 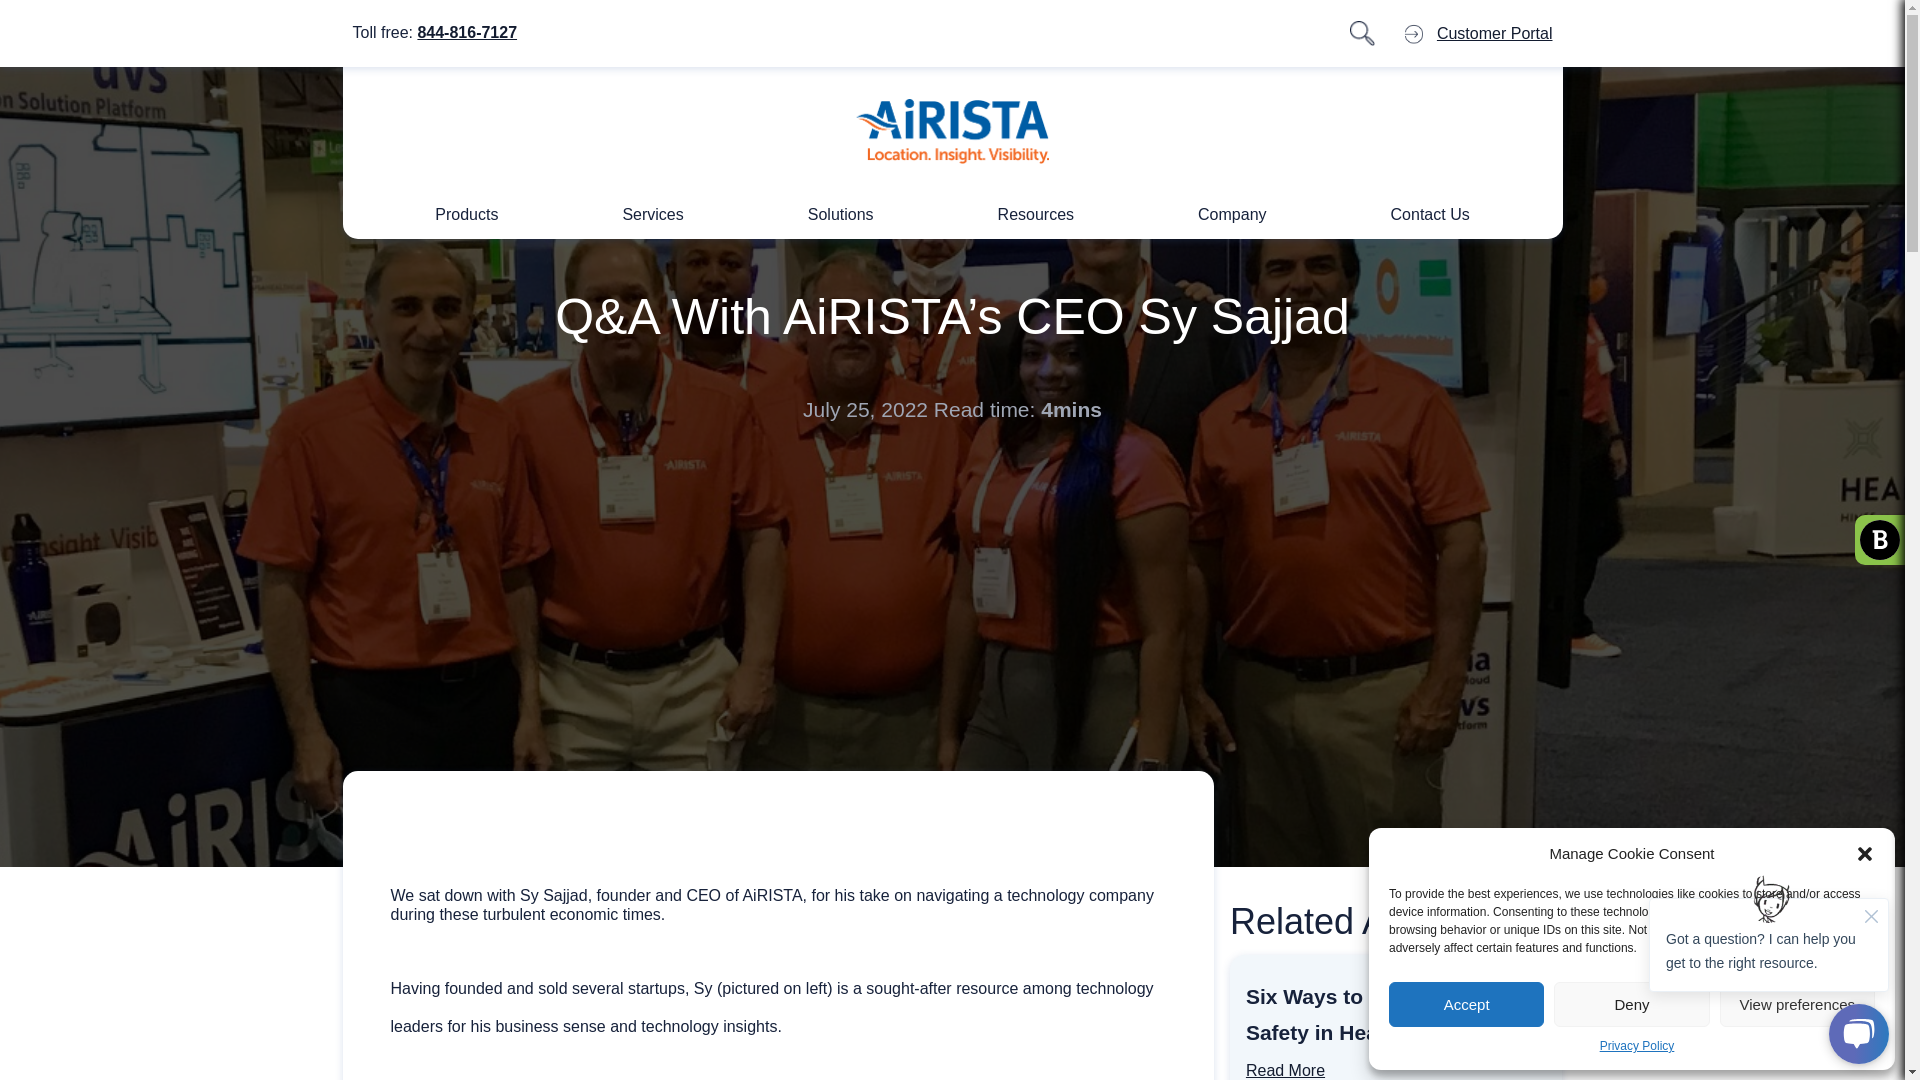 What do you see at coordinates (466, 214) in the screenshot?
I see `Products` at bounding box center [466, 214].